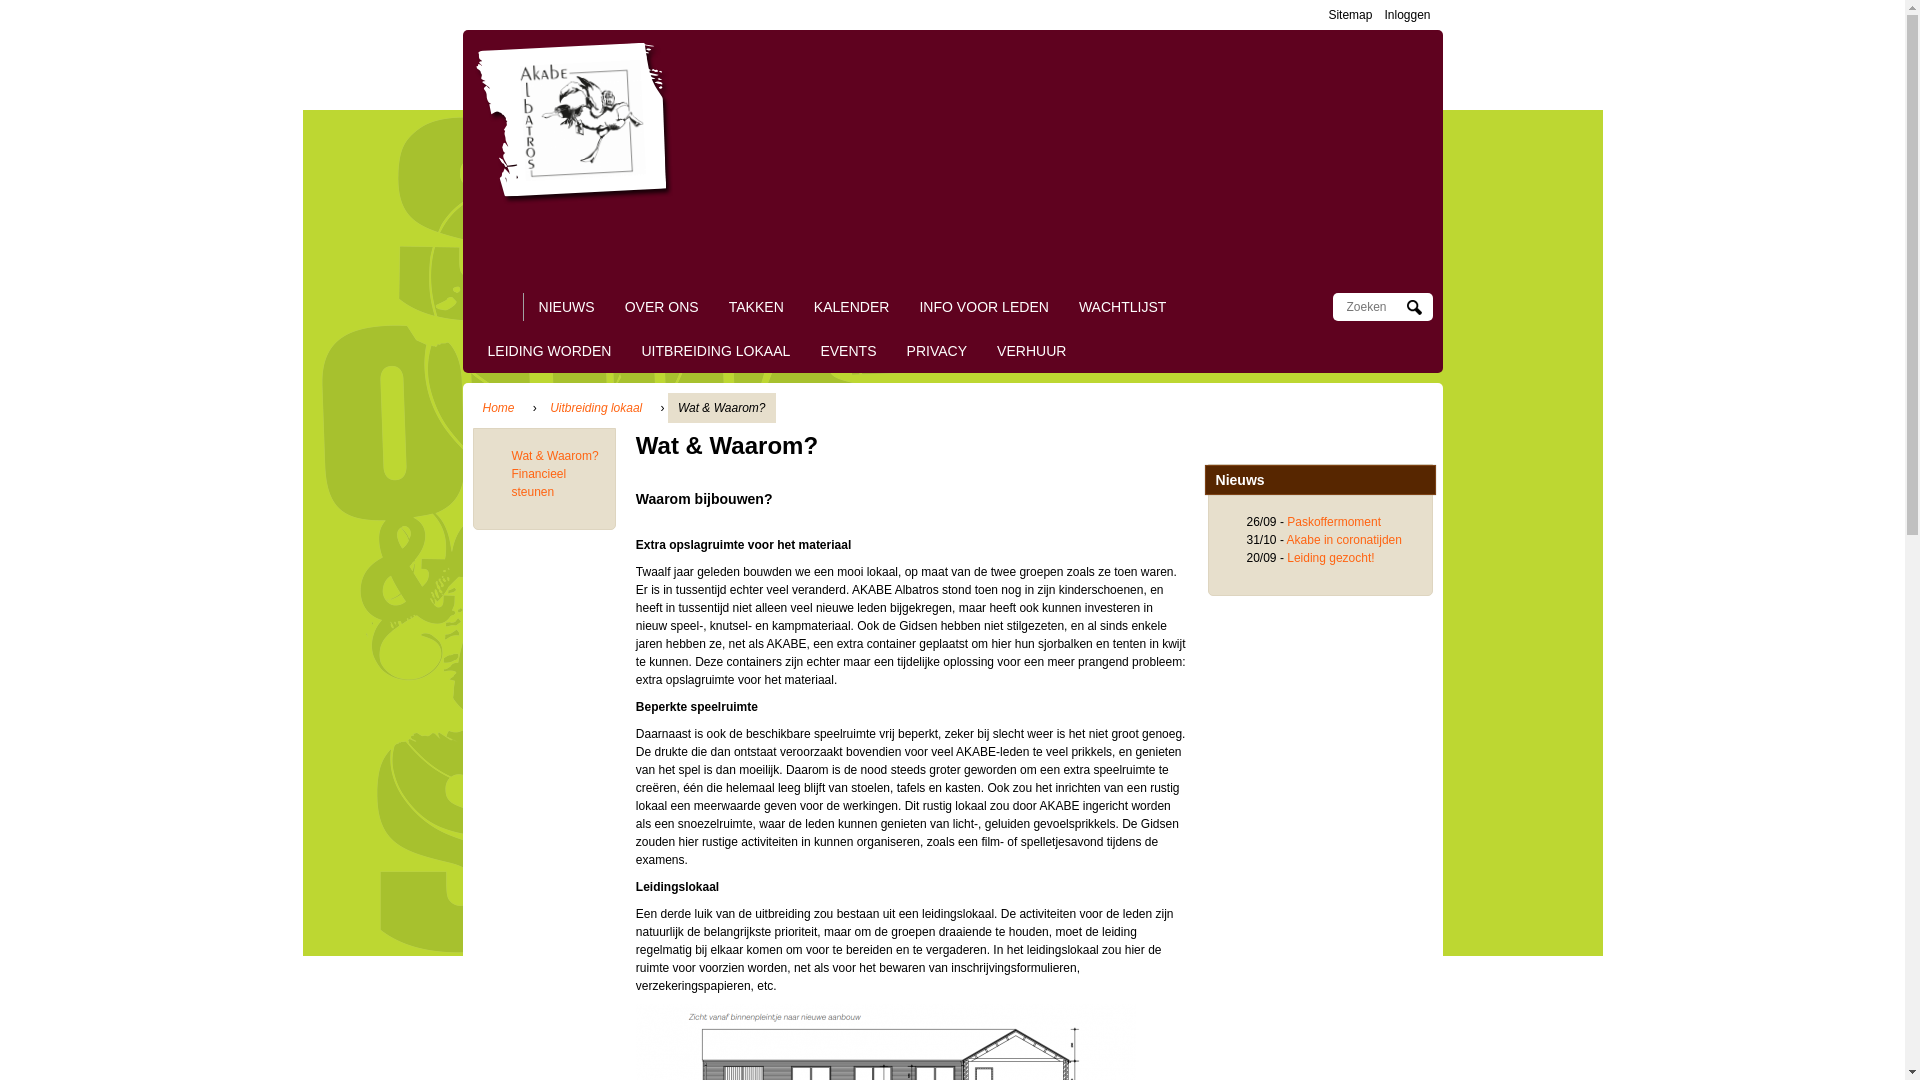 The image size is (1920, 1080). I want to click on Home, so click(498, 408).